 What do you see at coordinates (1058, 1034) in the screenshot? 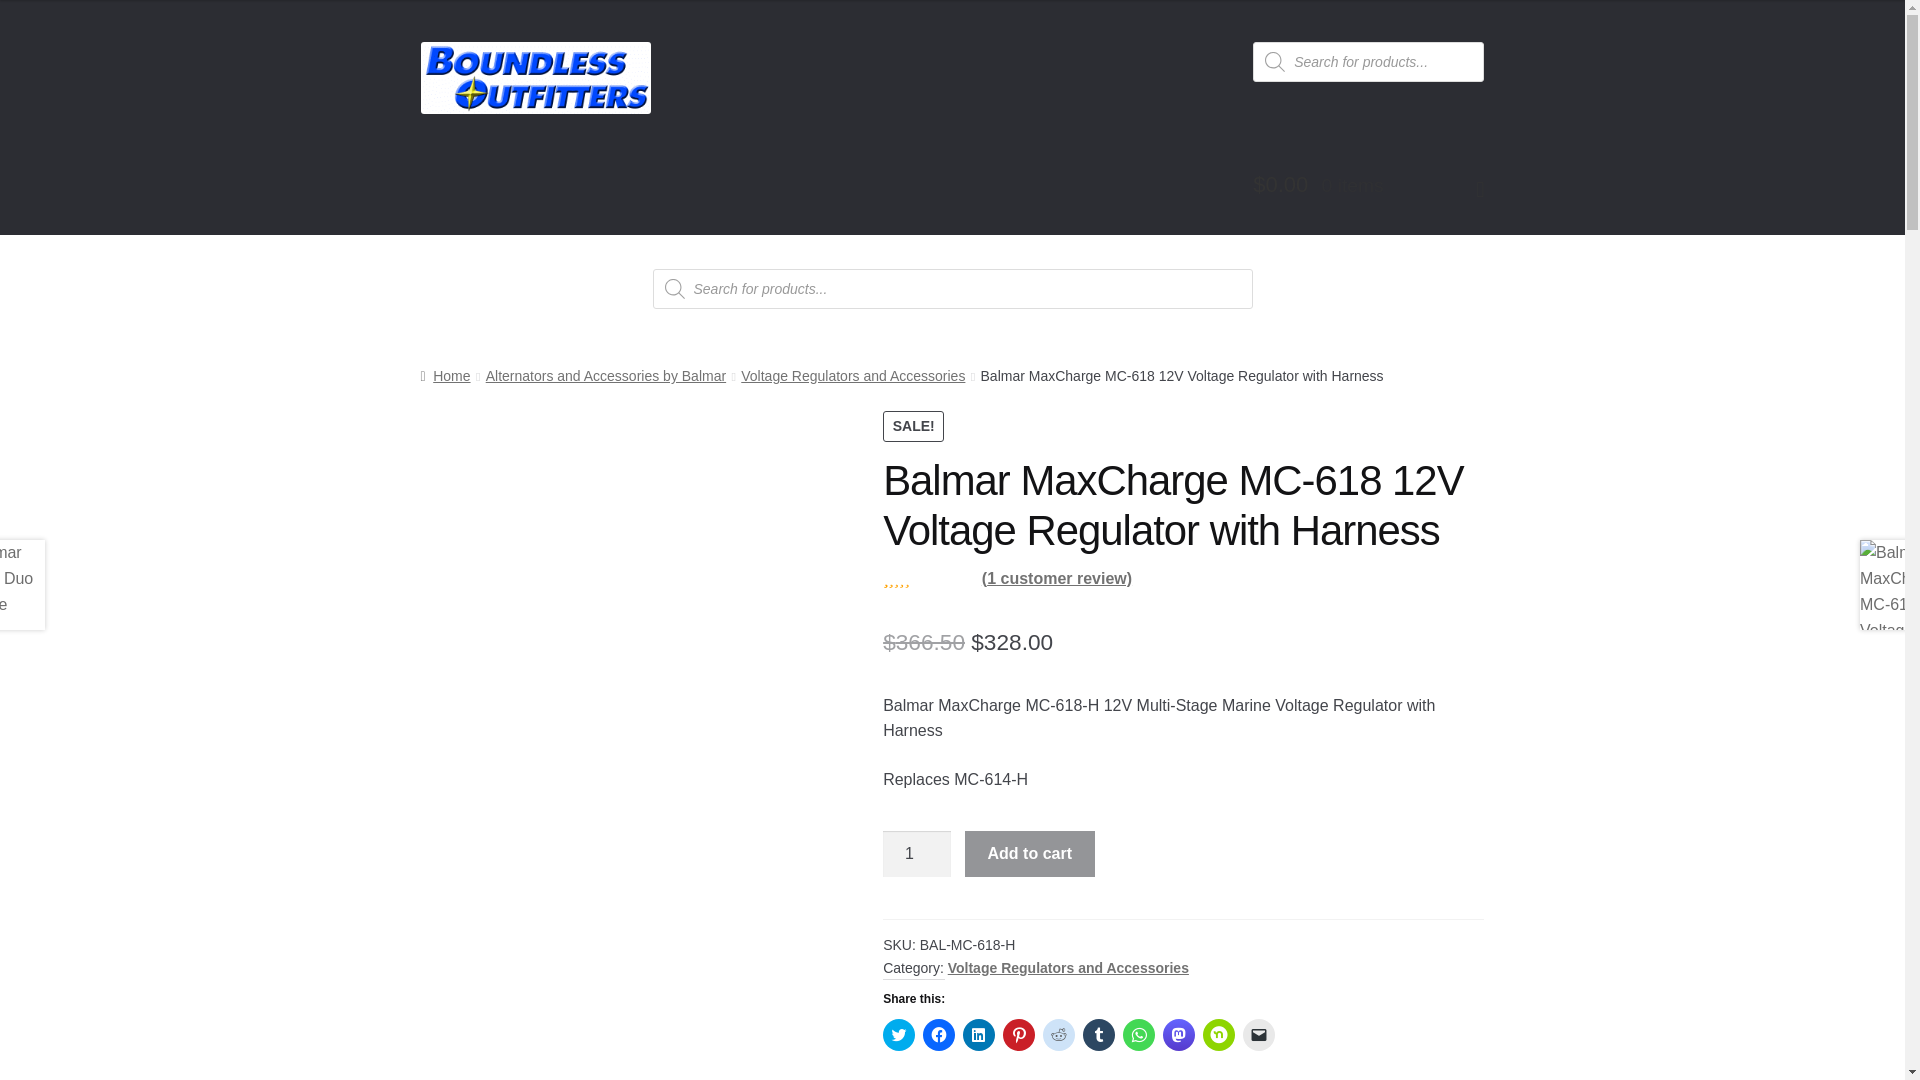
I see `Click to share on Reddit` at bounding box center [1058, 1034].